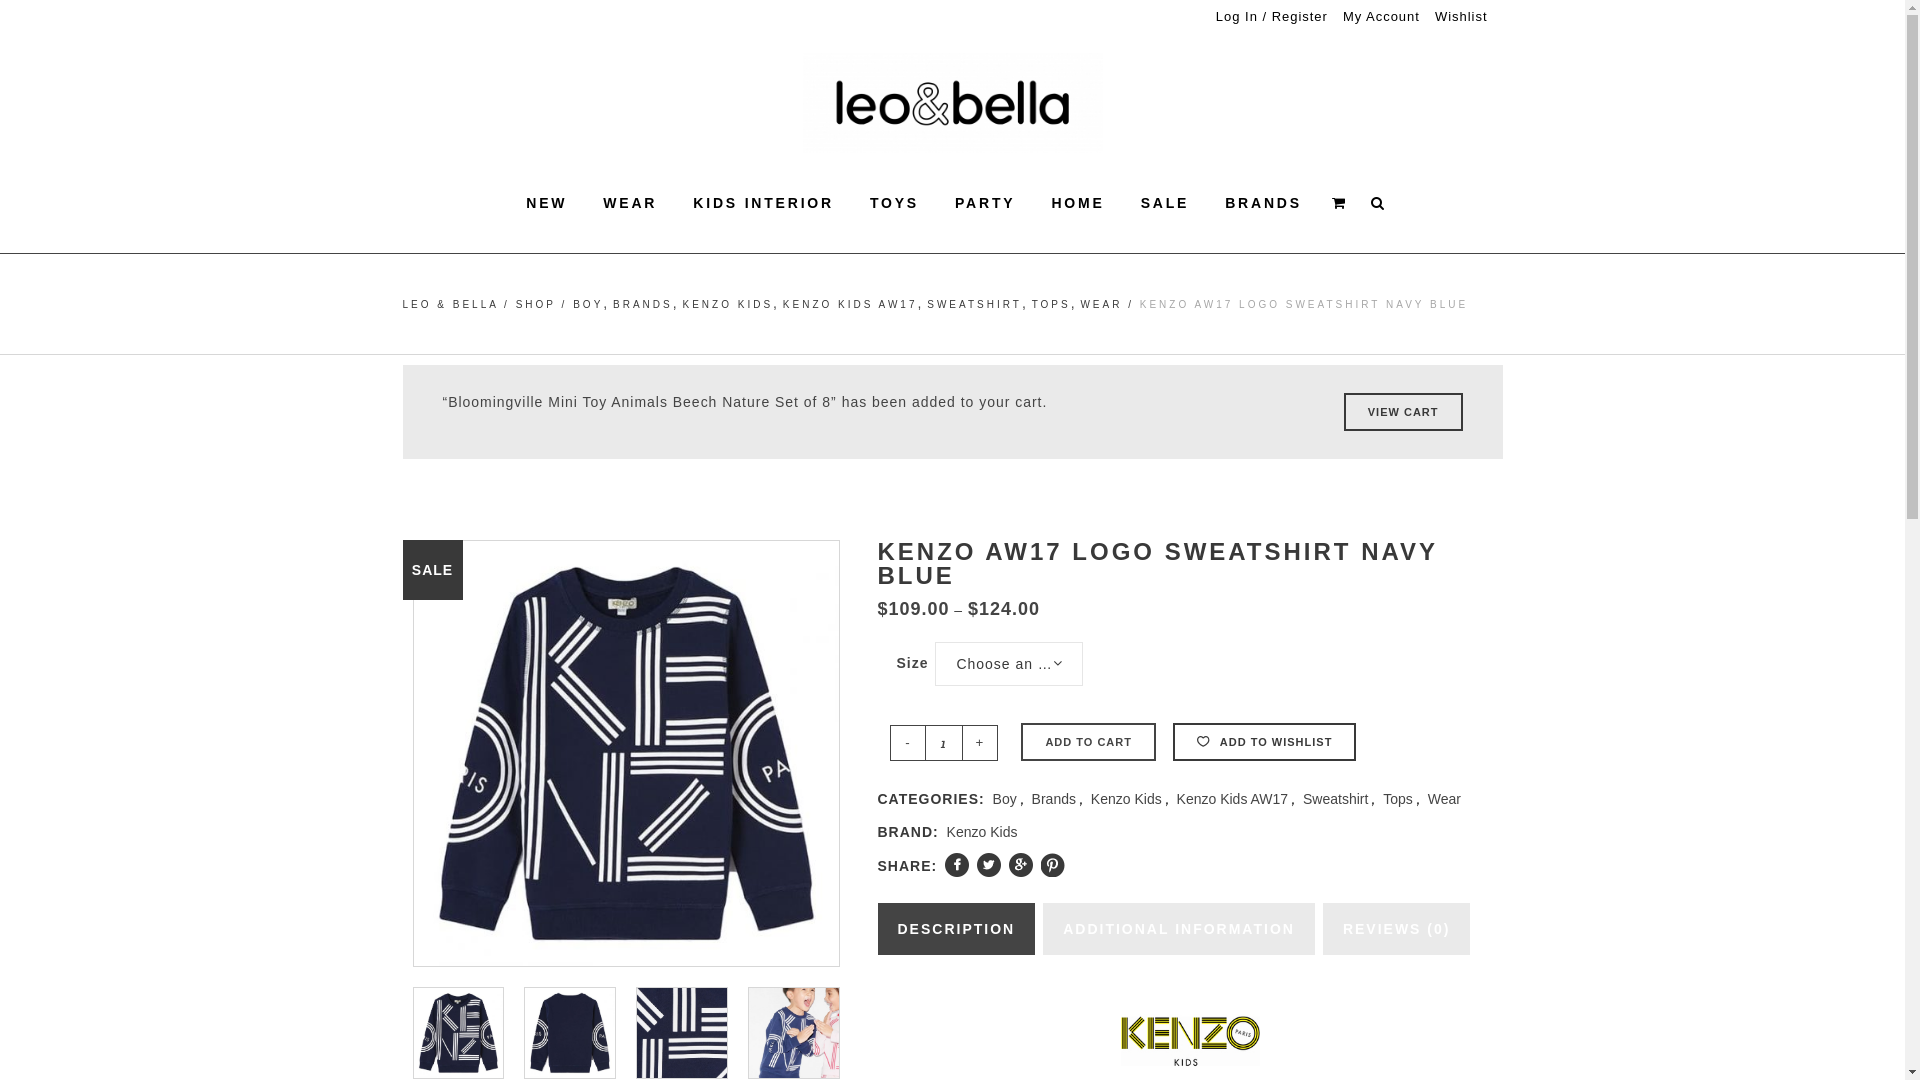 The width and height of the screenshot is (1920, 1080). What do you see at coordinates (1265, 742) in the screenshot?
I see `ADD TO WISHLIST` at bounding box center [1265, 742].